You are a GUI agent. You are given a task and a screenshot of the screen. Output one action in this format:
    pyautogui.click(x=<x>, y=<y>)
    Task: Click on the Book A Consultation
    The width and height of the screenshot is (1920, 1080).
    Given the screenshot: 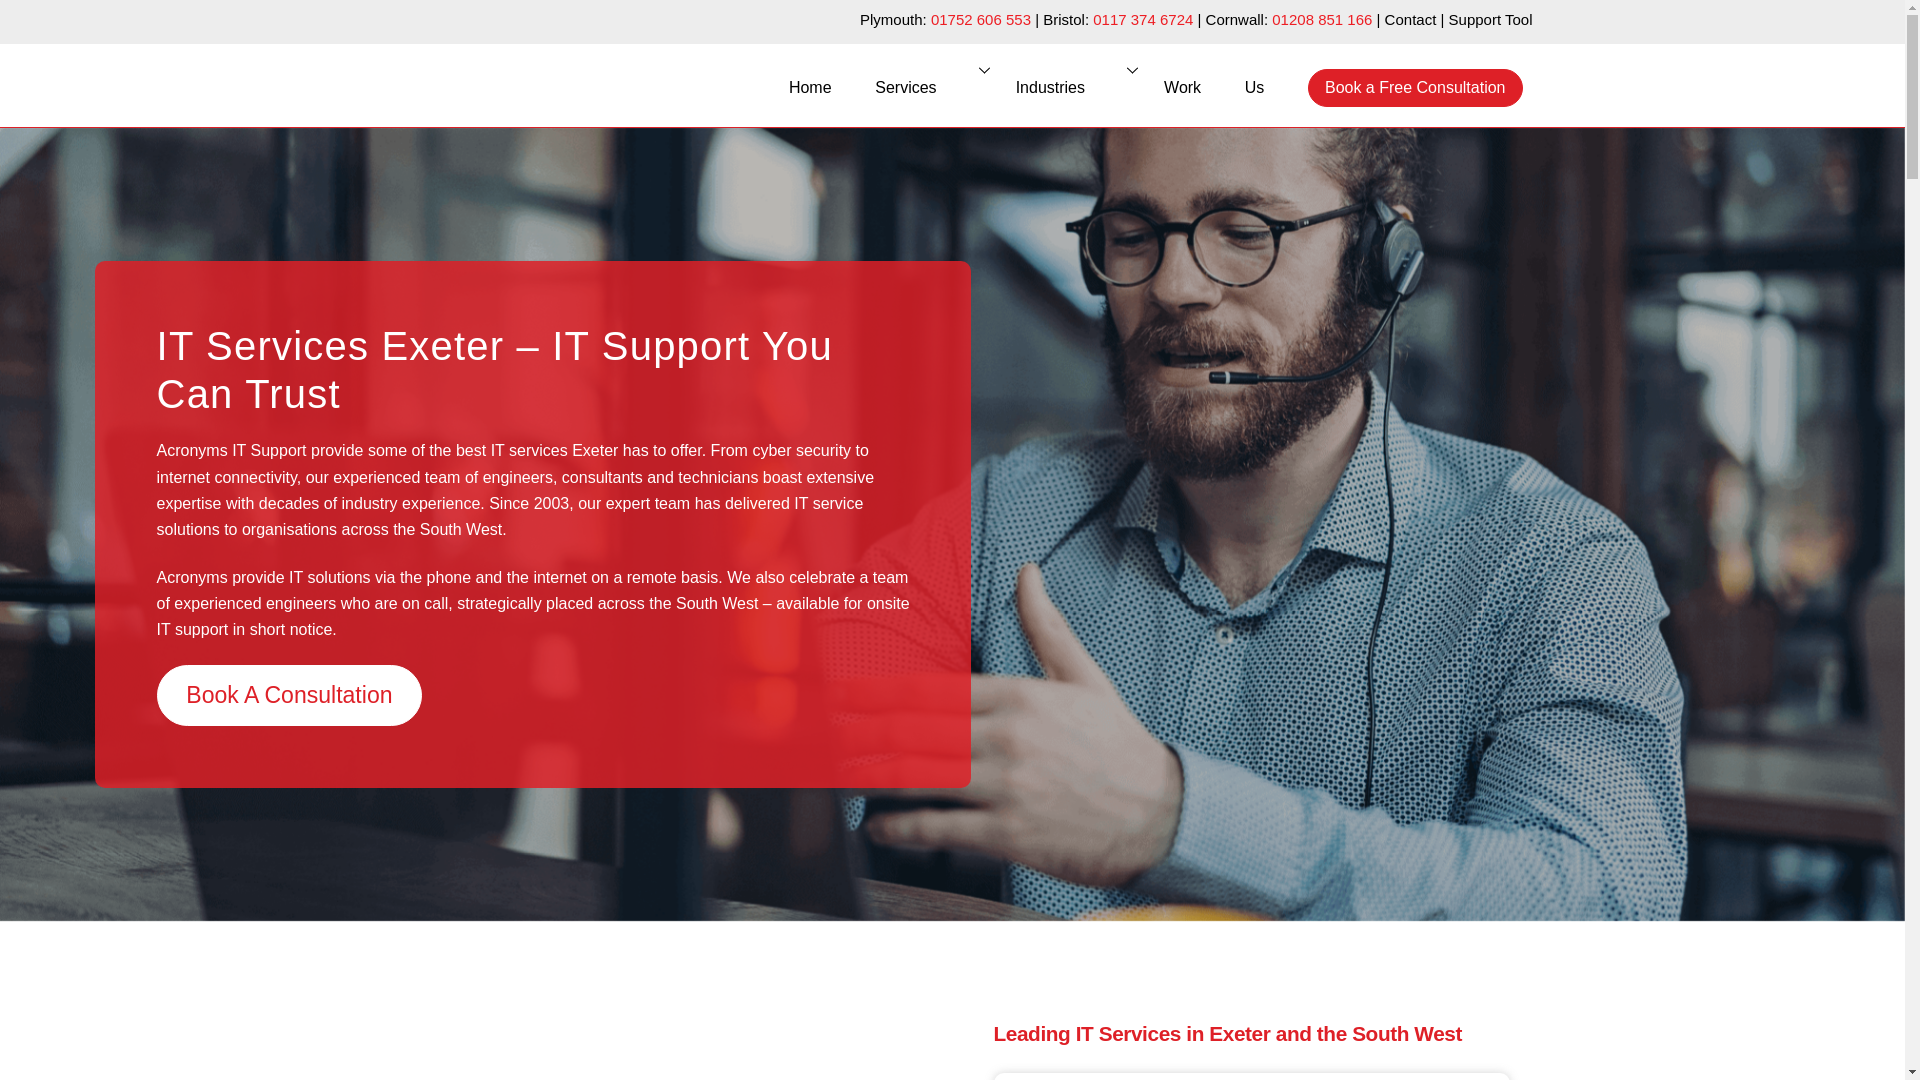 What is the action you would take?
    pyautogui.click(x=1181, y=88)
    